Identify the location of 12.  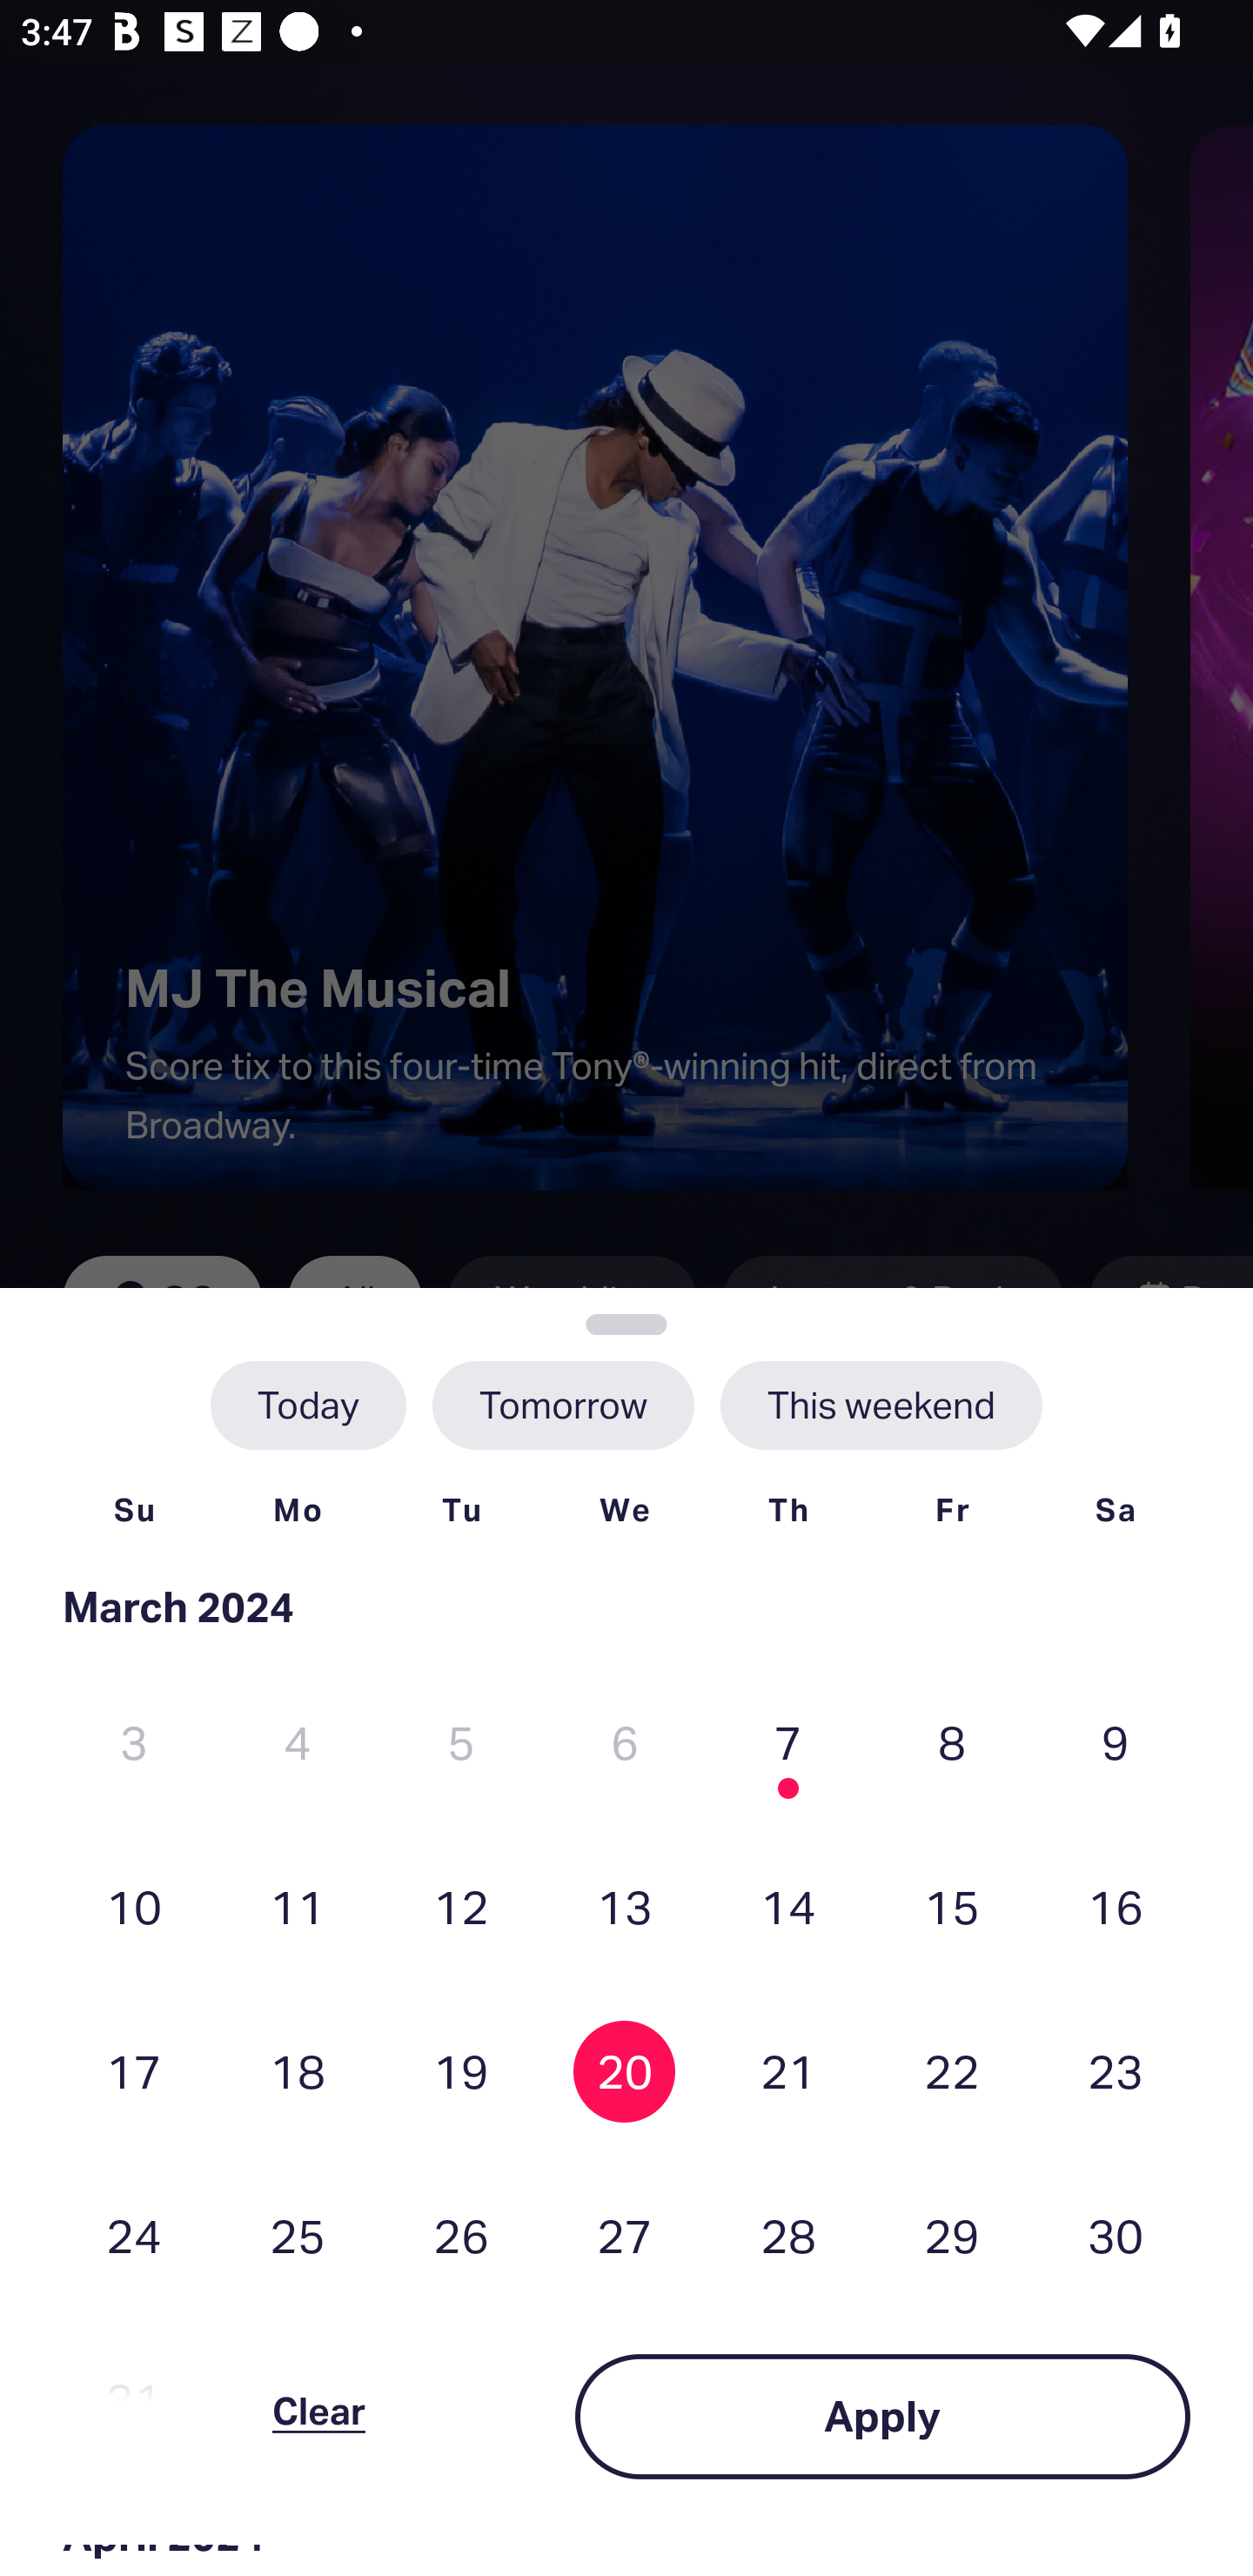
(461, 1906).